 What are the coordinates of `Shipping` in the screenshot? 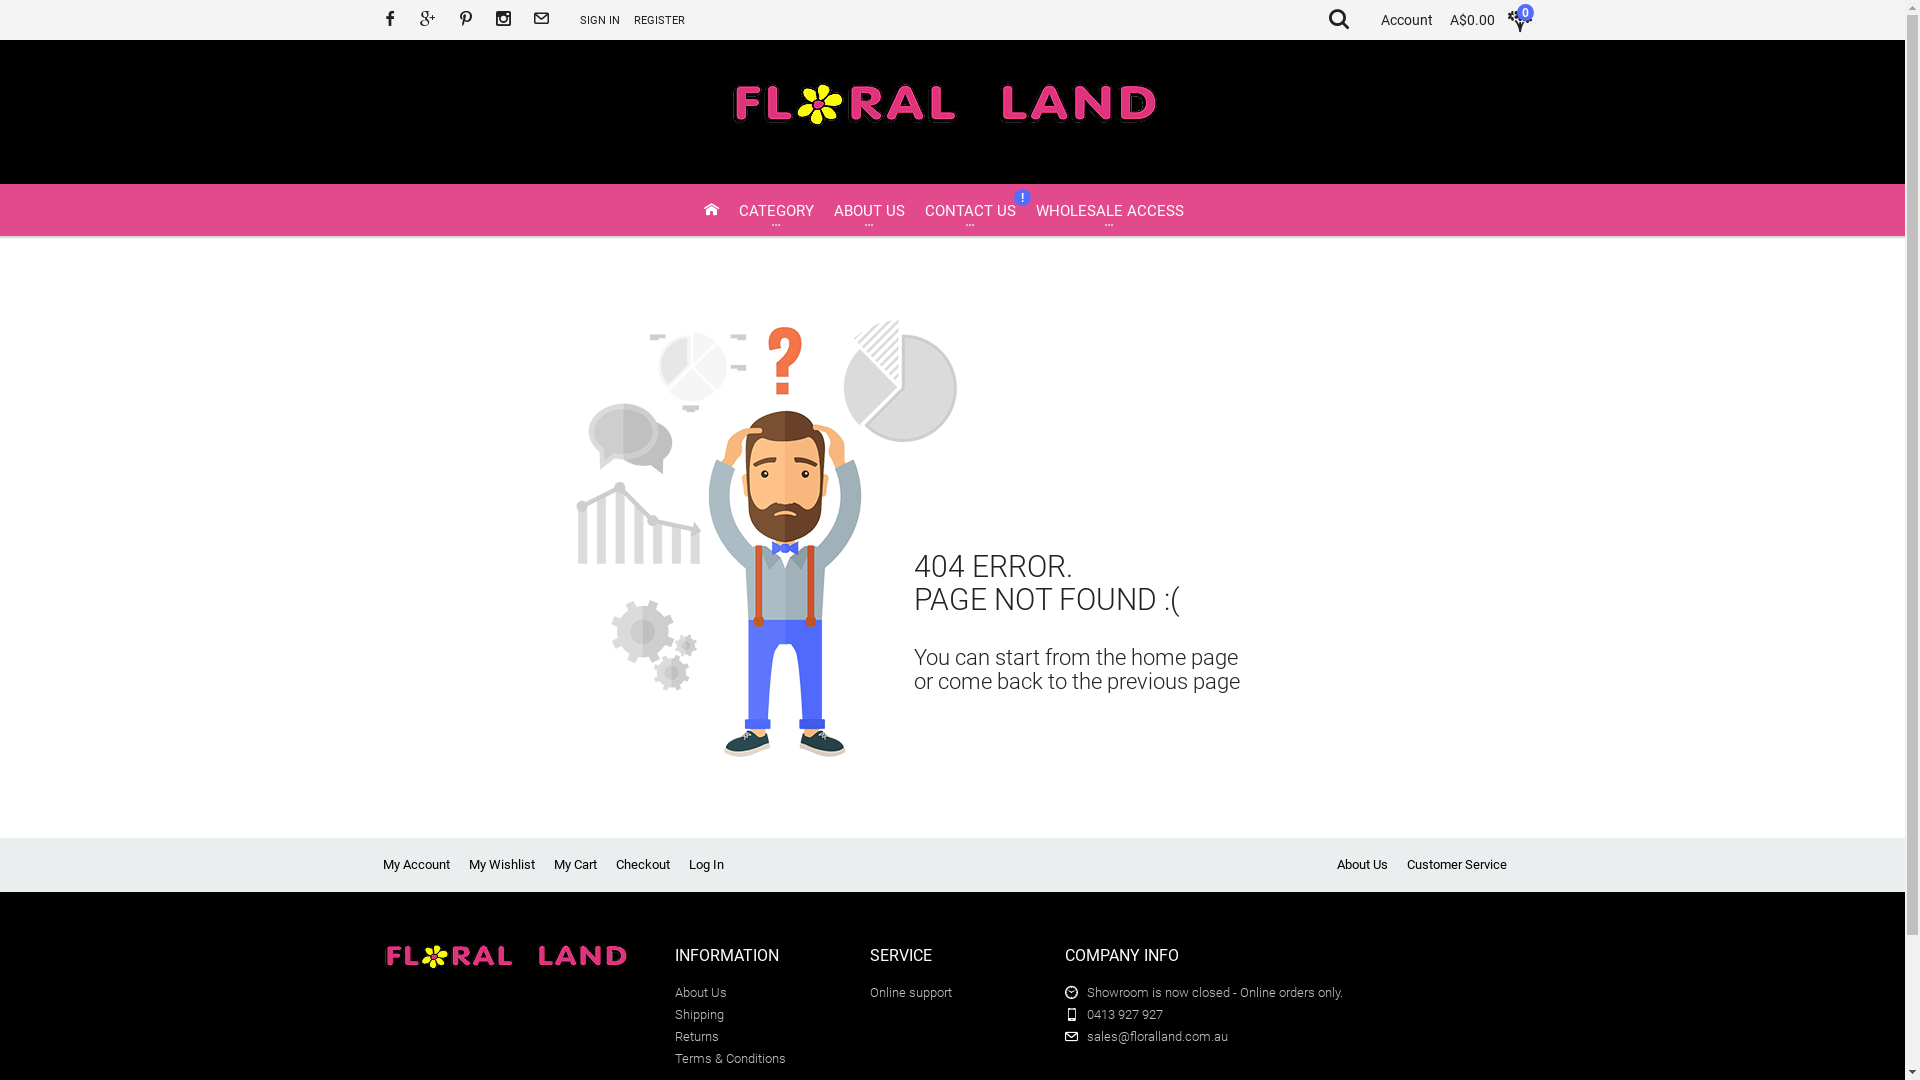 It's located at (700, 1014).